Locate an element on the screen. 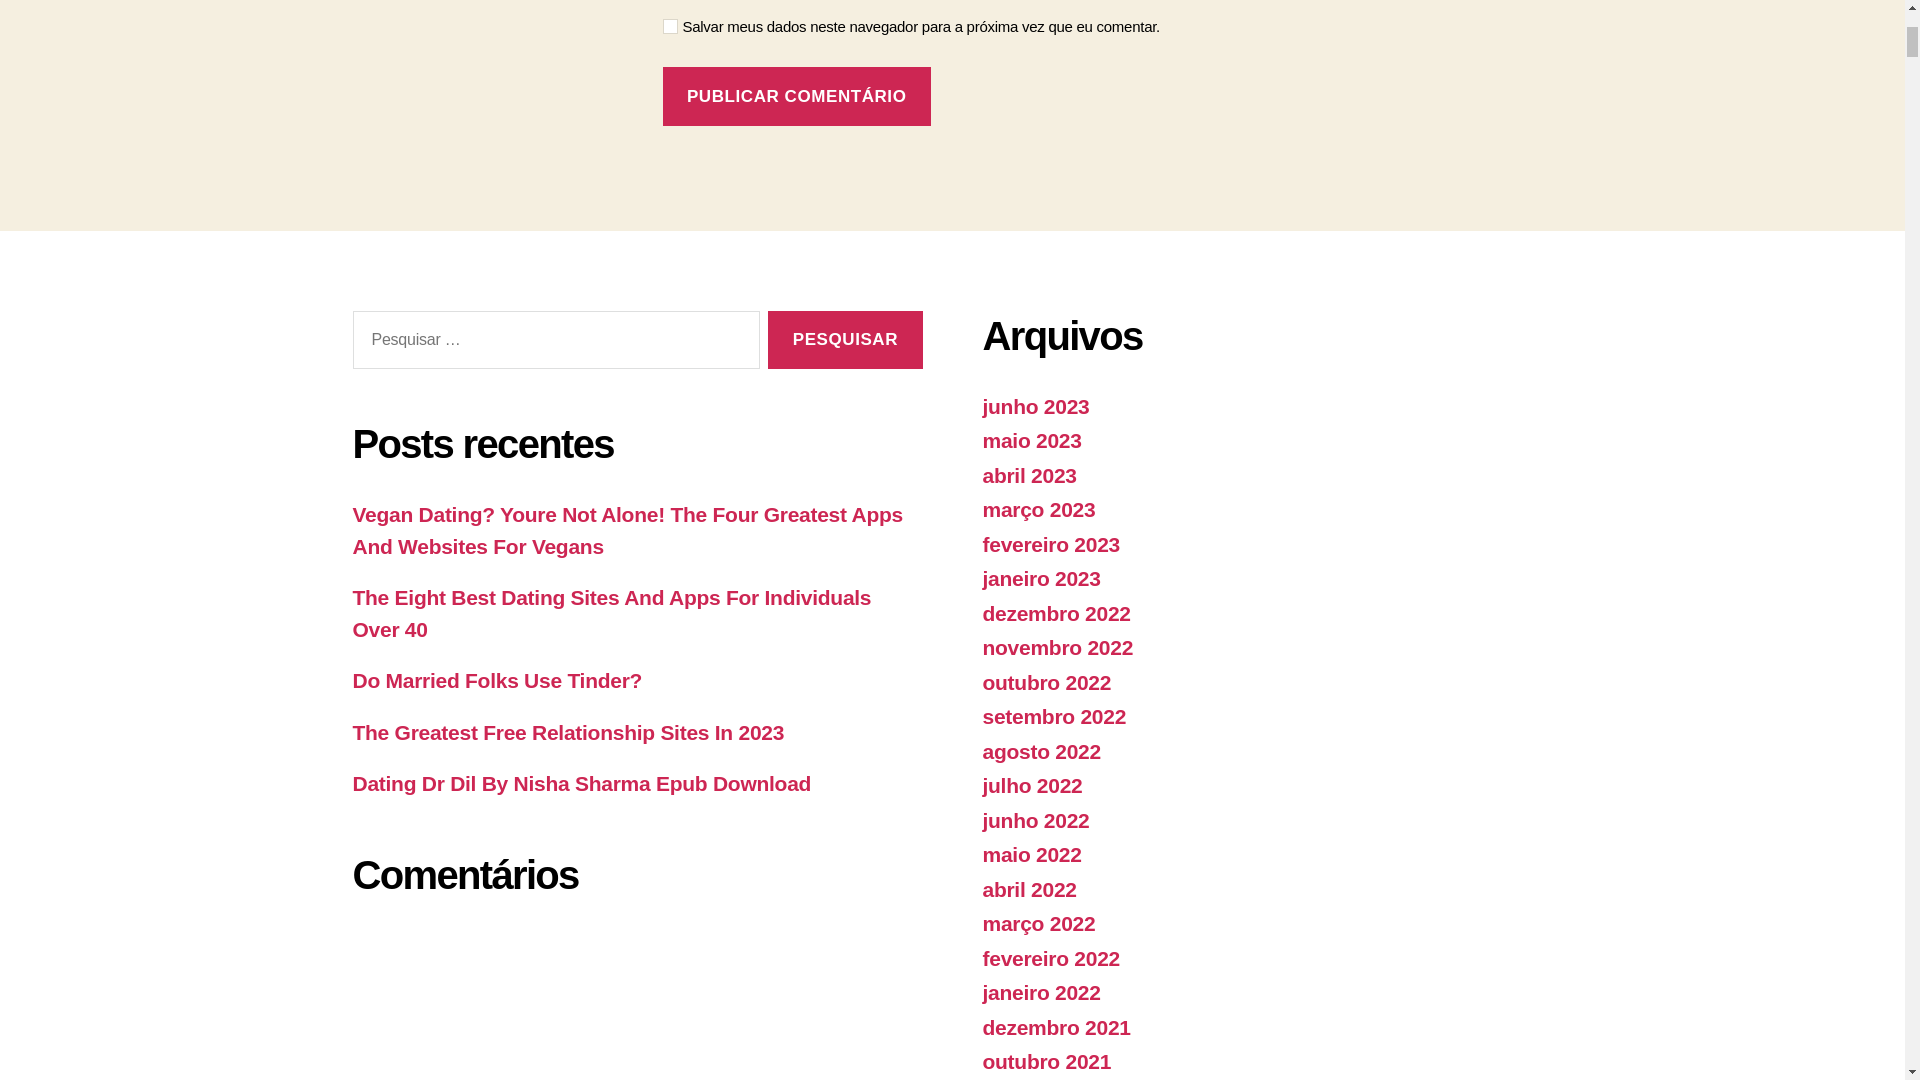  dezembro 2022 is located at coordinates (1056, 613).